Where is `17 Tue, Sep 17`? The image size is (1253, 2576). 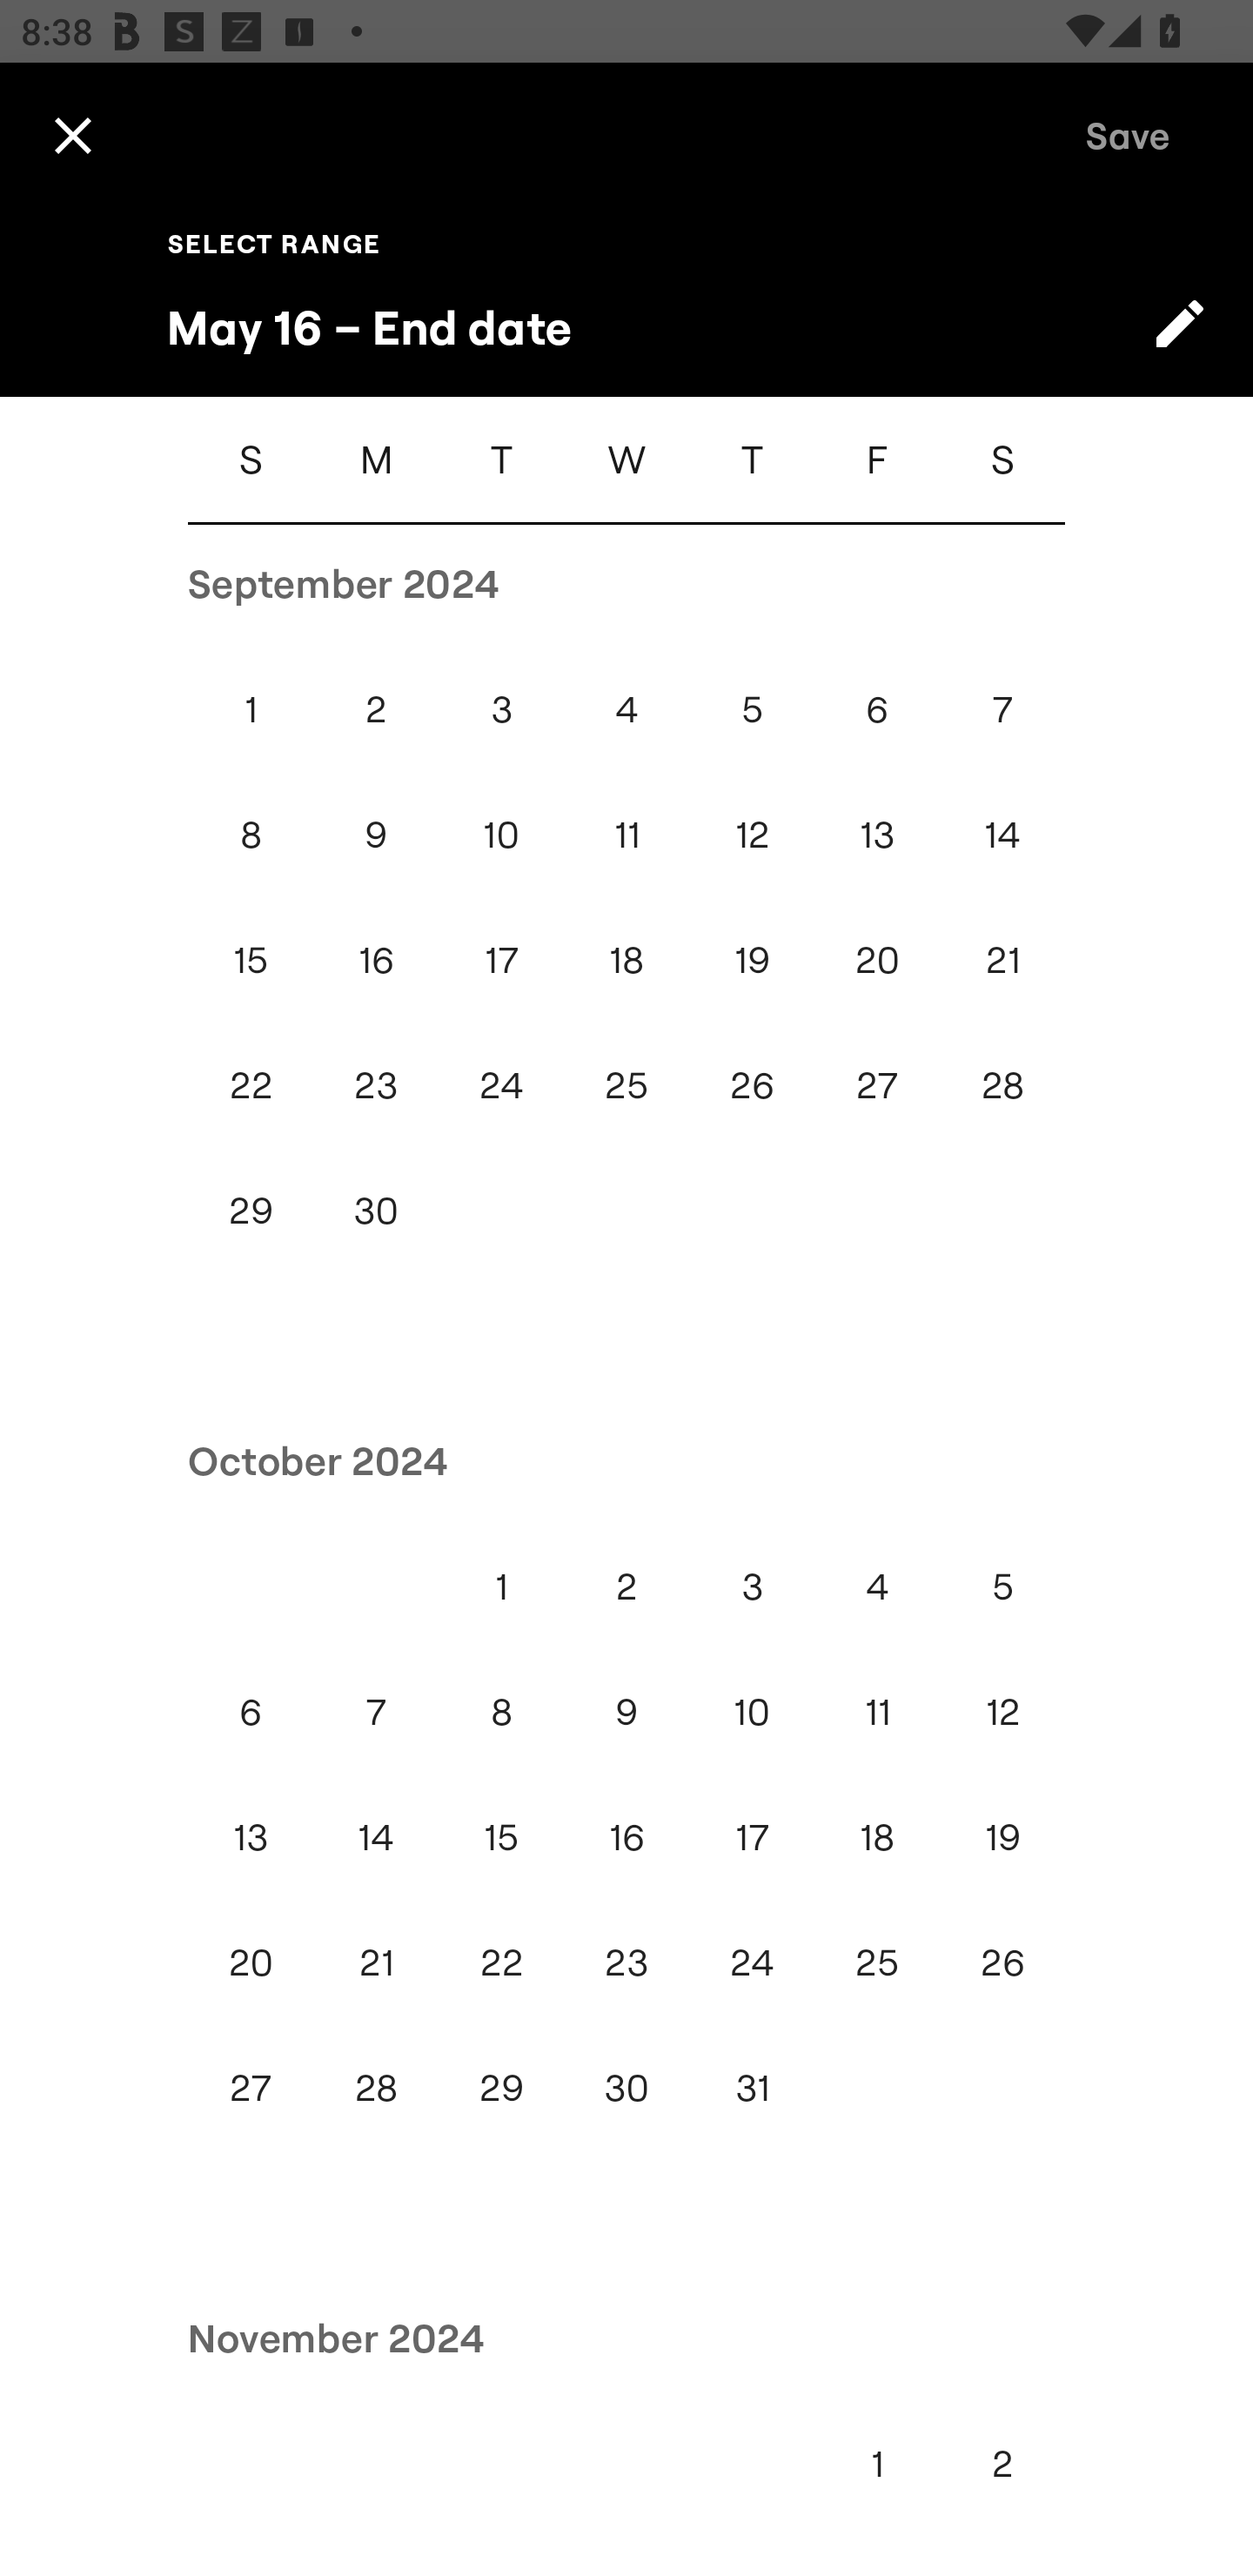
17 Tue, Sep 17 is located at coordinates (501, 959).